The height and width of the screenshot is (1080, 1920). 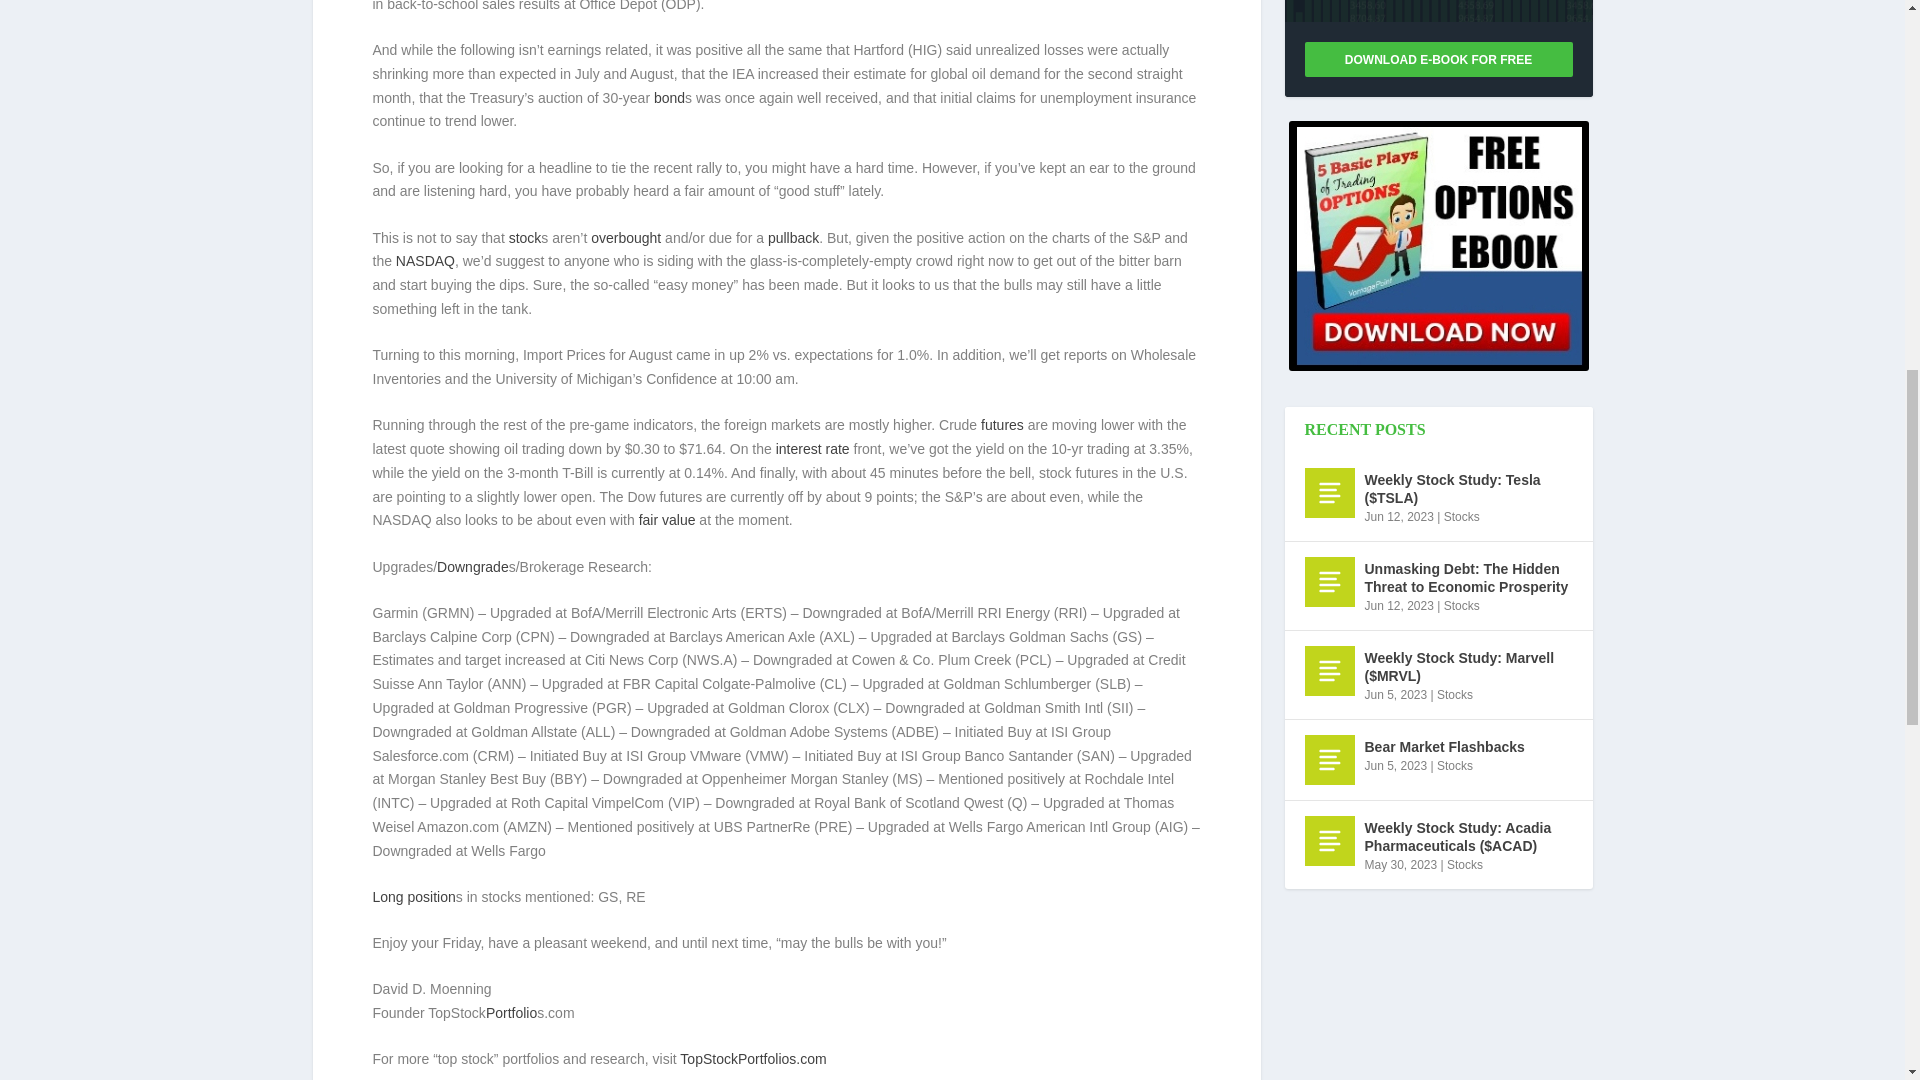 I want to click on bond, so click(x=670, y=97).